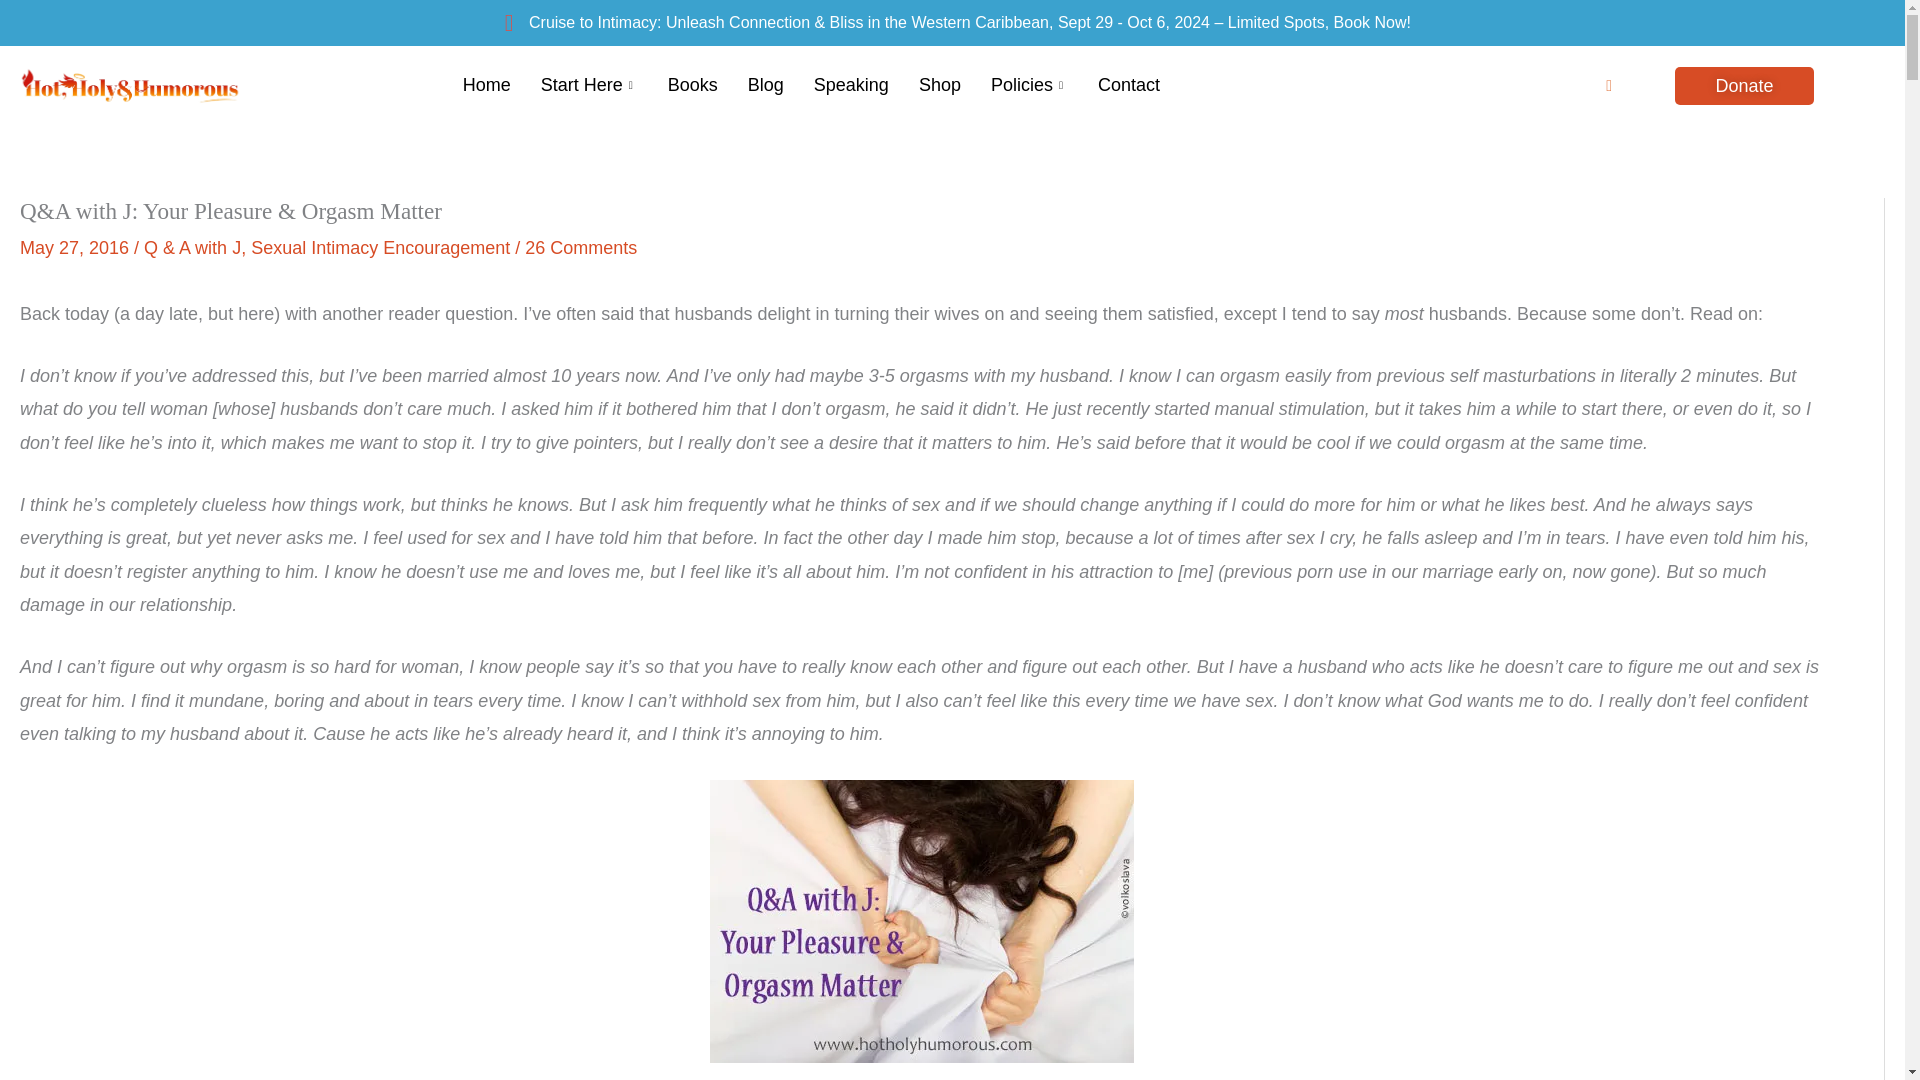 The width and height of the screenshot is (1920, 1080). I want to click on Contact, so click(1128, 86).